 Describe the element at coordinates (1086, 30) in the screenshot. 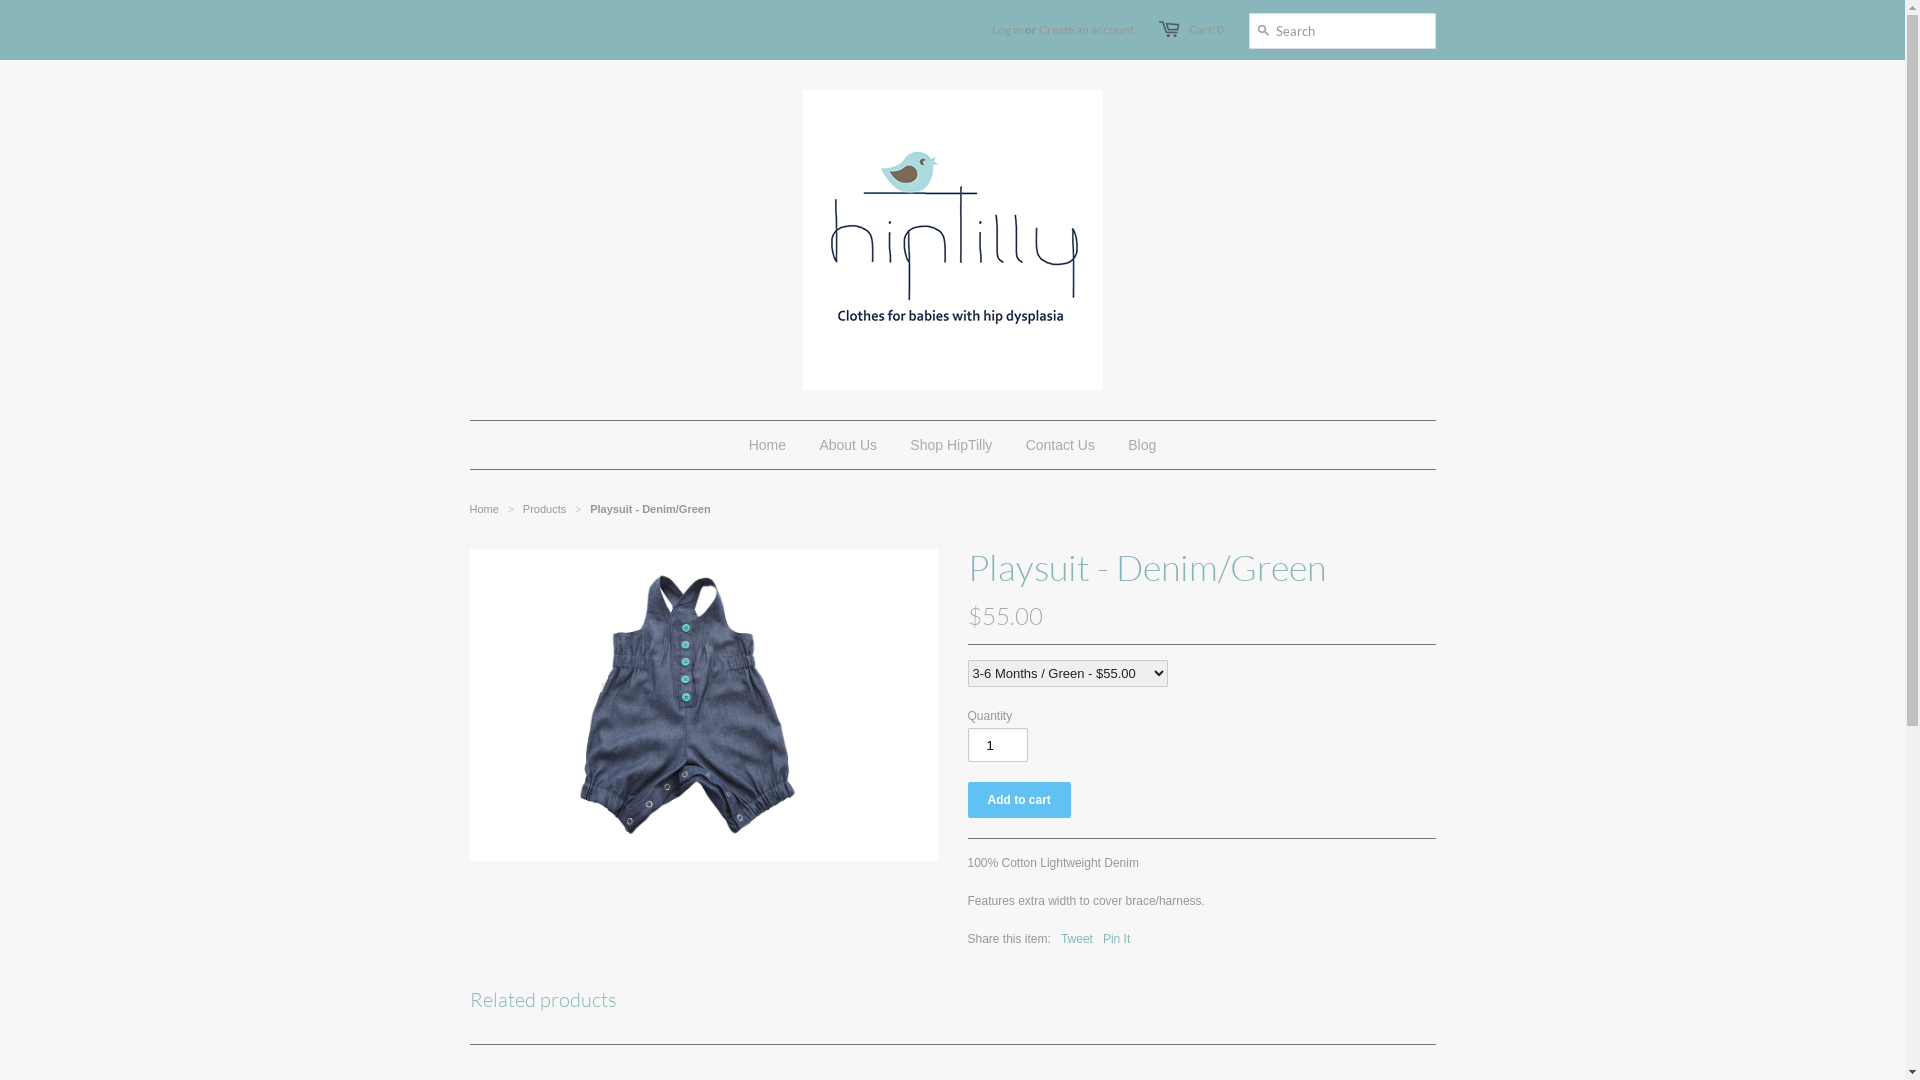

I see `Create an account` at that location.